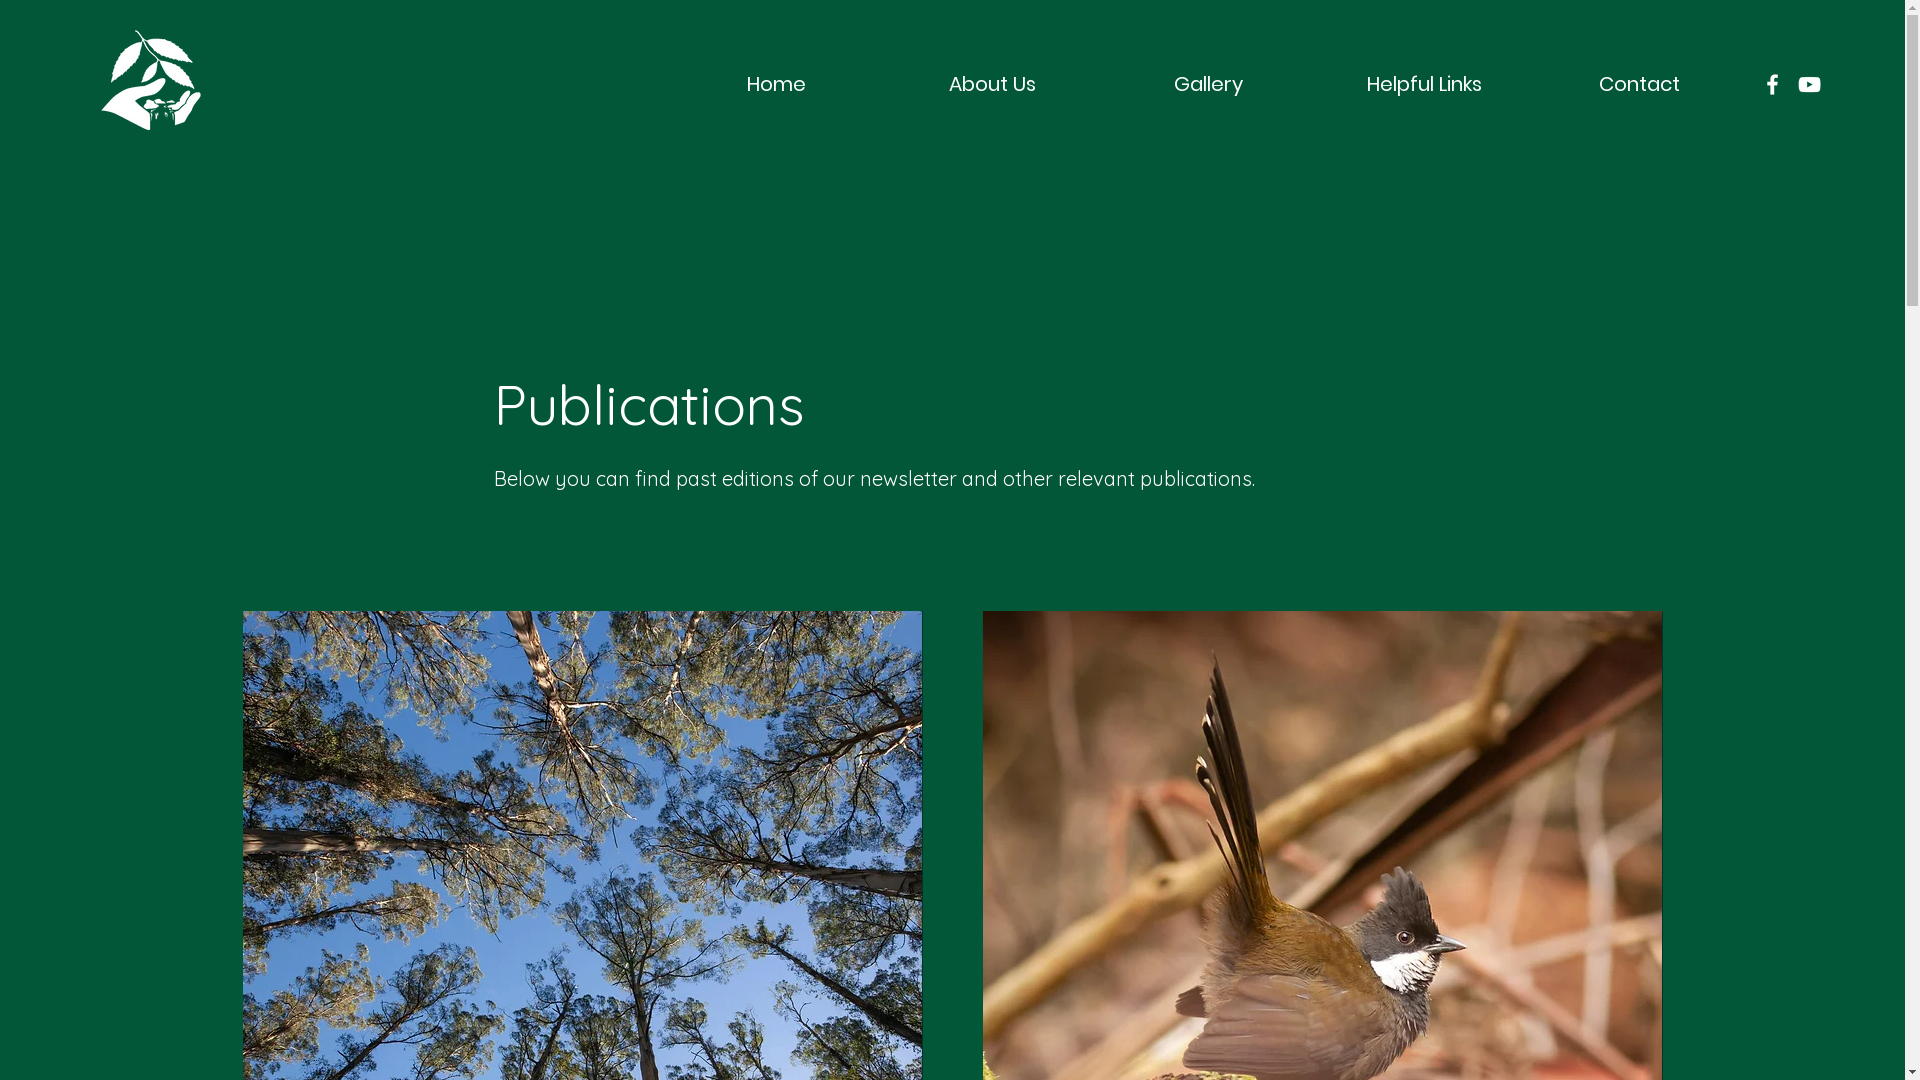  Describe the element at coordinates (776, 84) in the screenshot. I see `Home` at that location.